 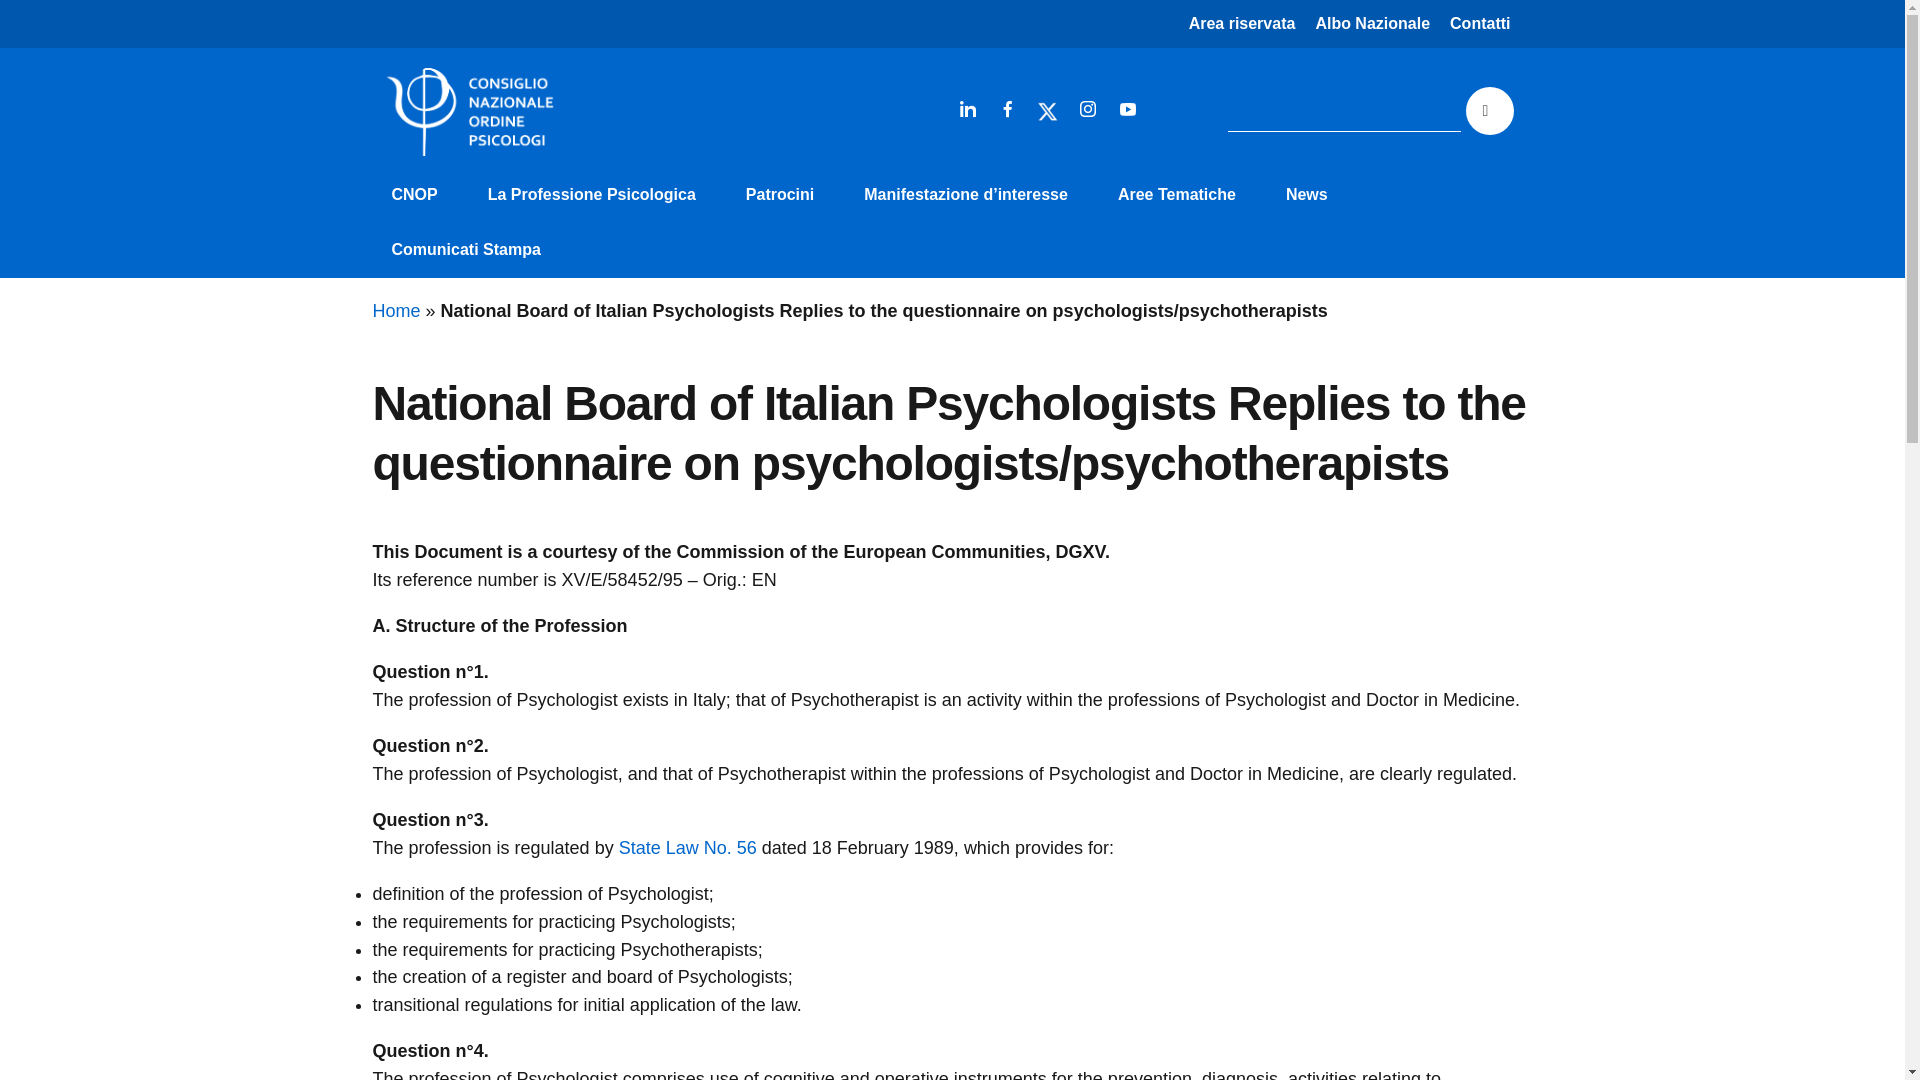 What do you see at coordinates (396, 310) in the screenshot?
I see `Home` at bounding box center [396, 310].